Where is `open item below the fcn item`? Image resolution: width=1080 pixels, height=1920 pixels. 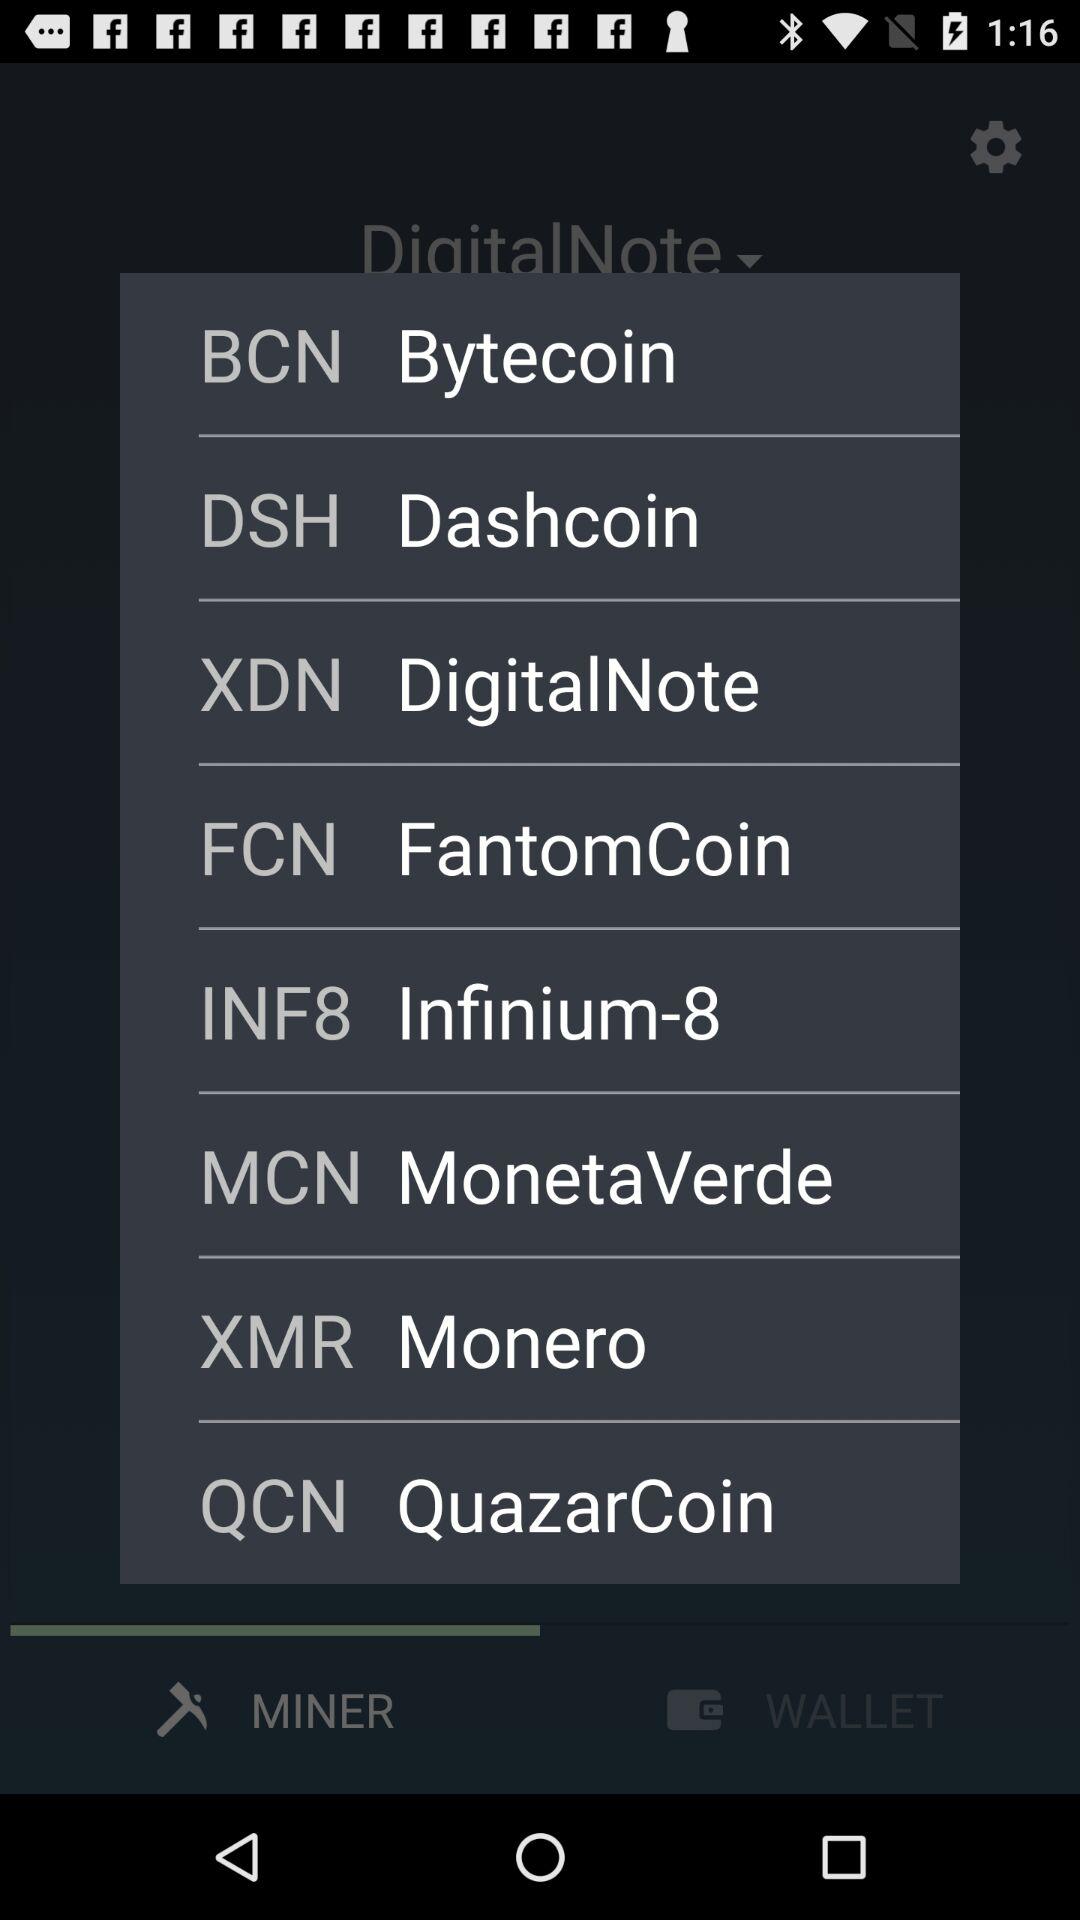
open item below the fcn item is located at coordinates (652, 1010).